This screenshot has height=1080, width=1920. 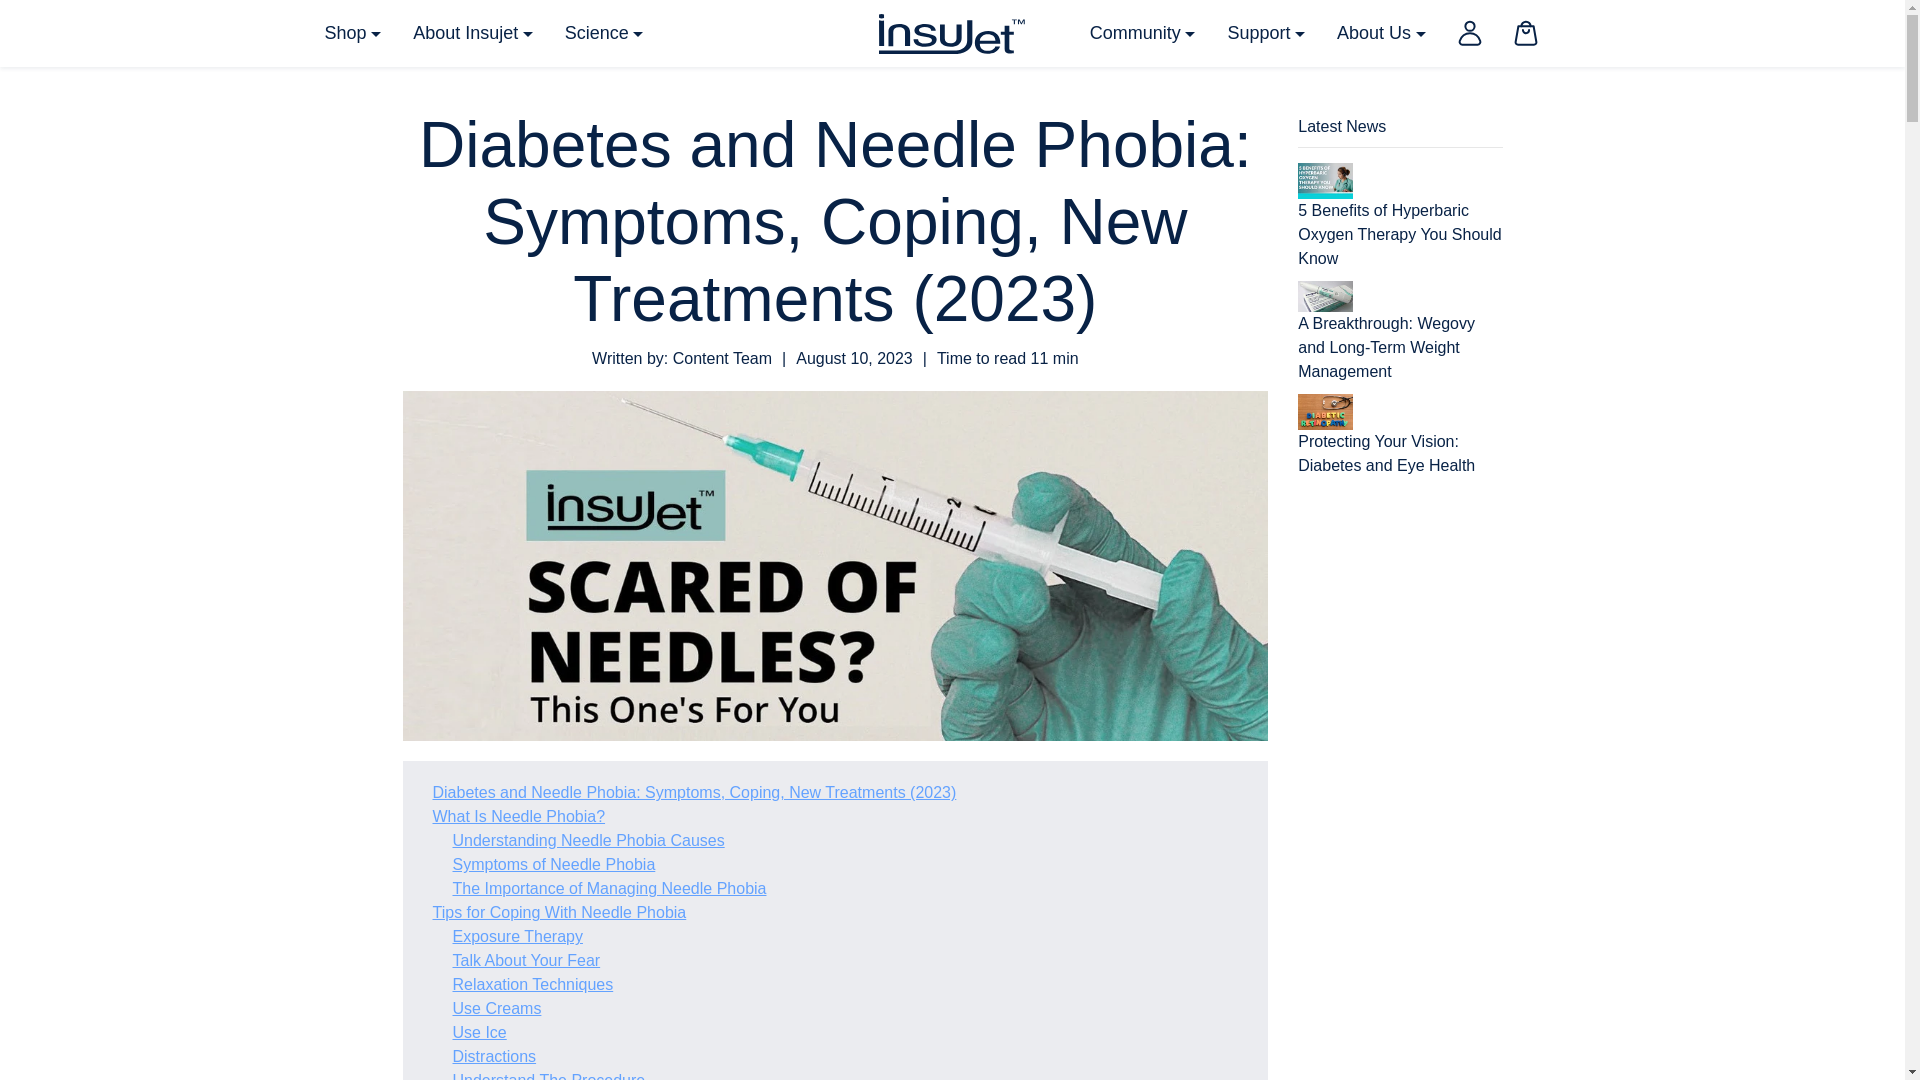 What do you see at coordinates (1142, 33) in the screenshot?
I see `Community` at bounding box center [1142, 33].